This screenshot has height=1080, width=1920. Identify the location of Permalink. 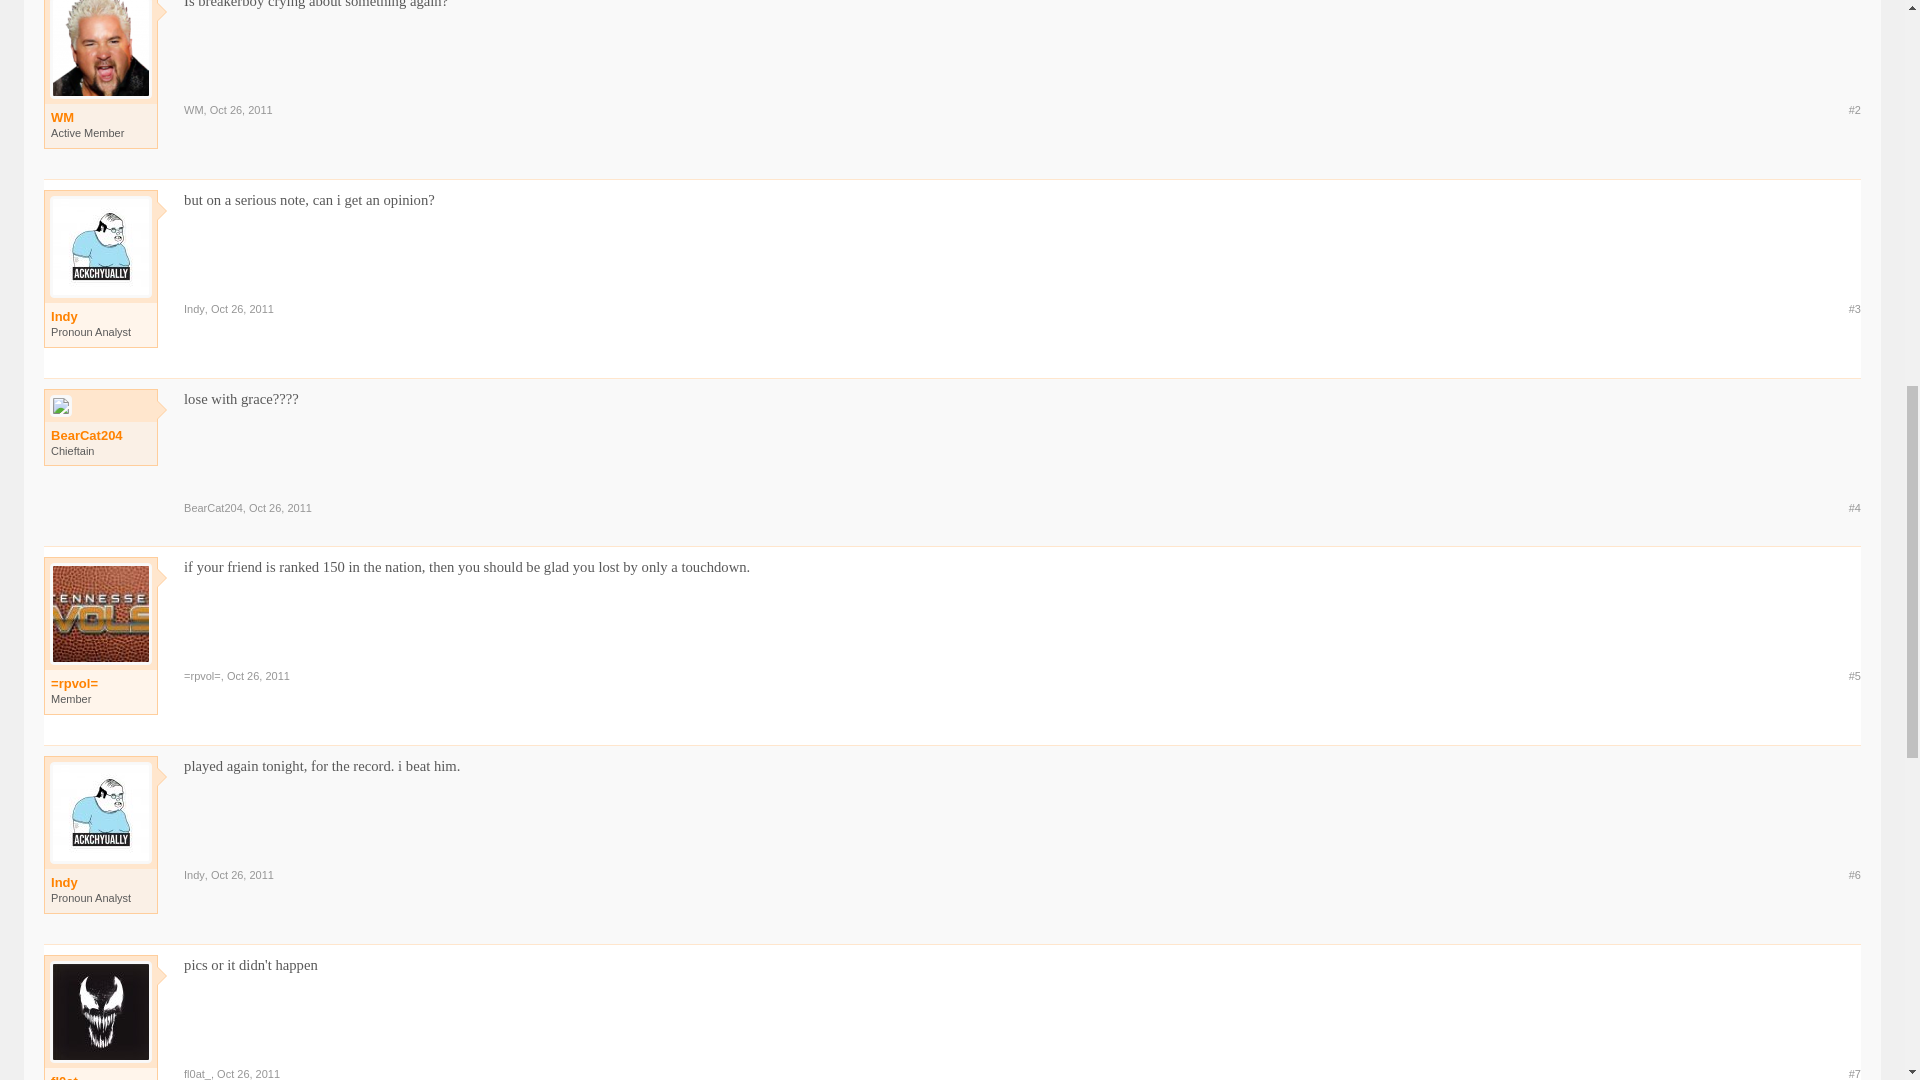
(258, 675).